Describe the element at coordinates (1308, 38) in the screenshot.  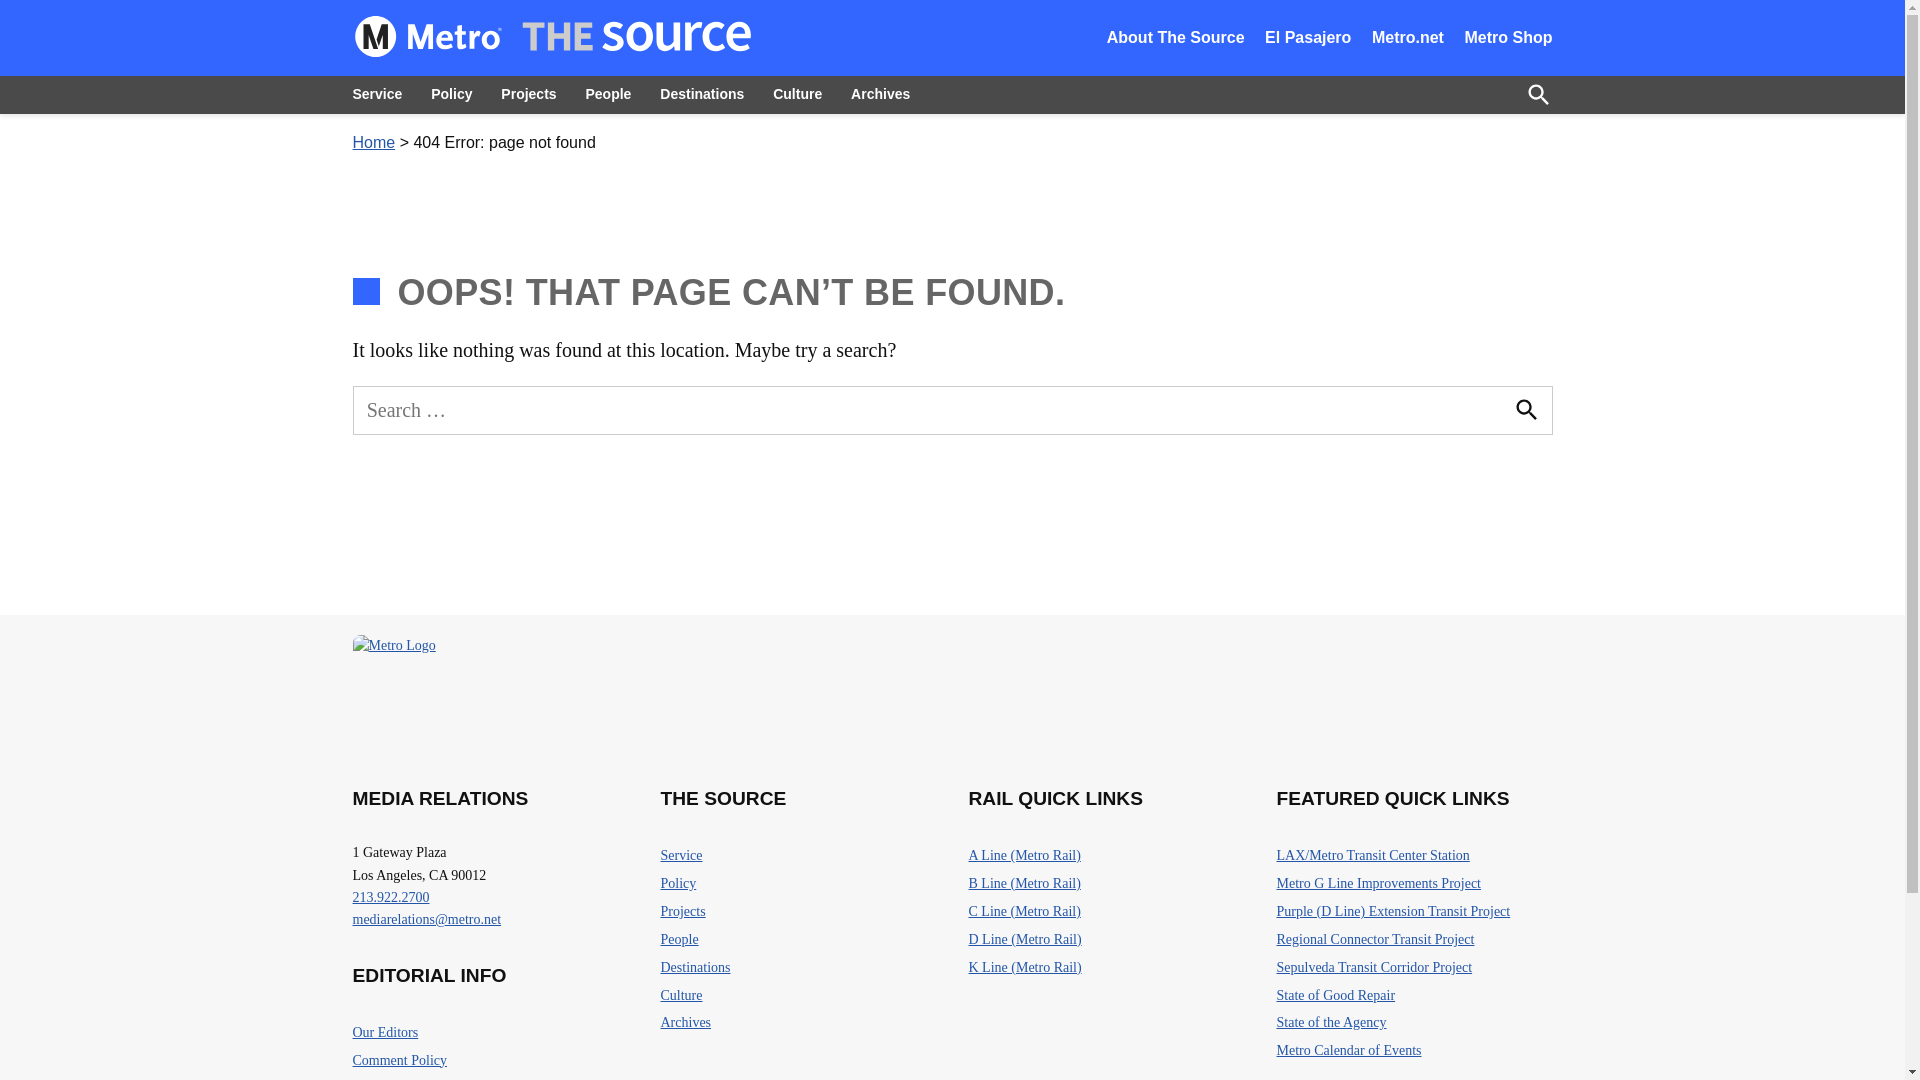
I see `El Pasajero` at that location.